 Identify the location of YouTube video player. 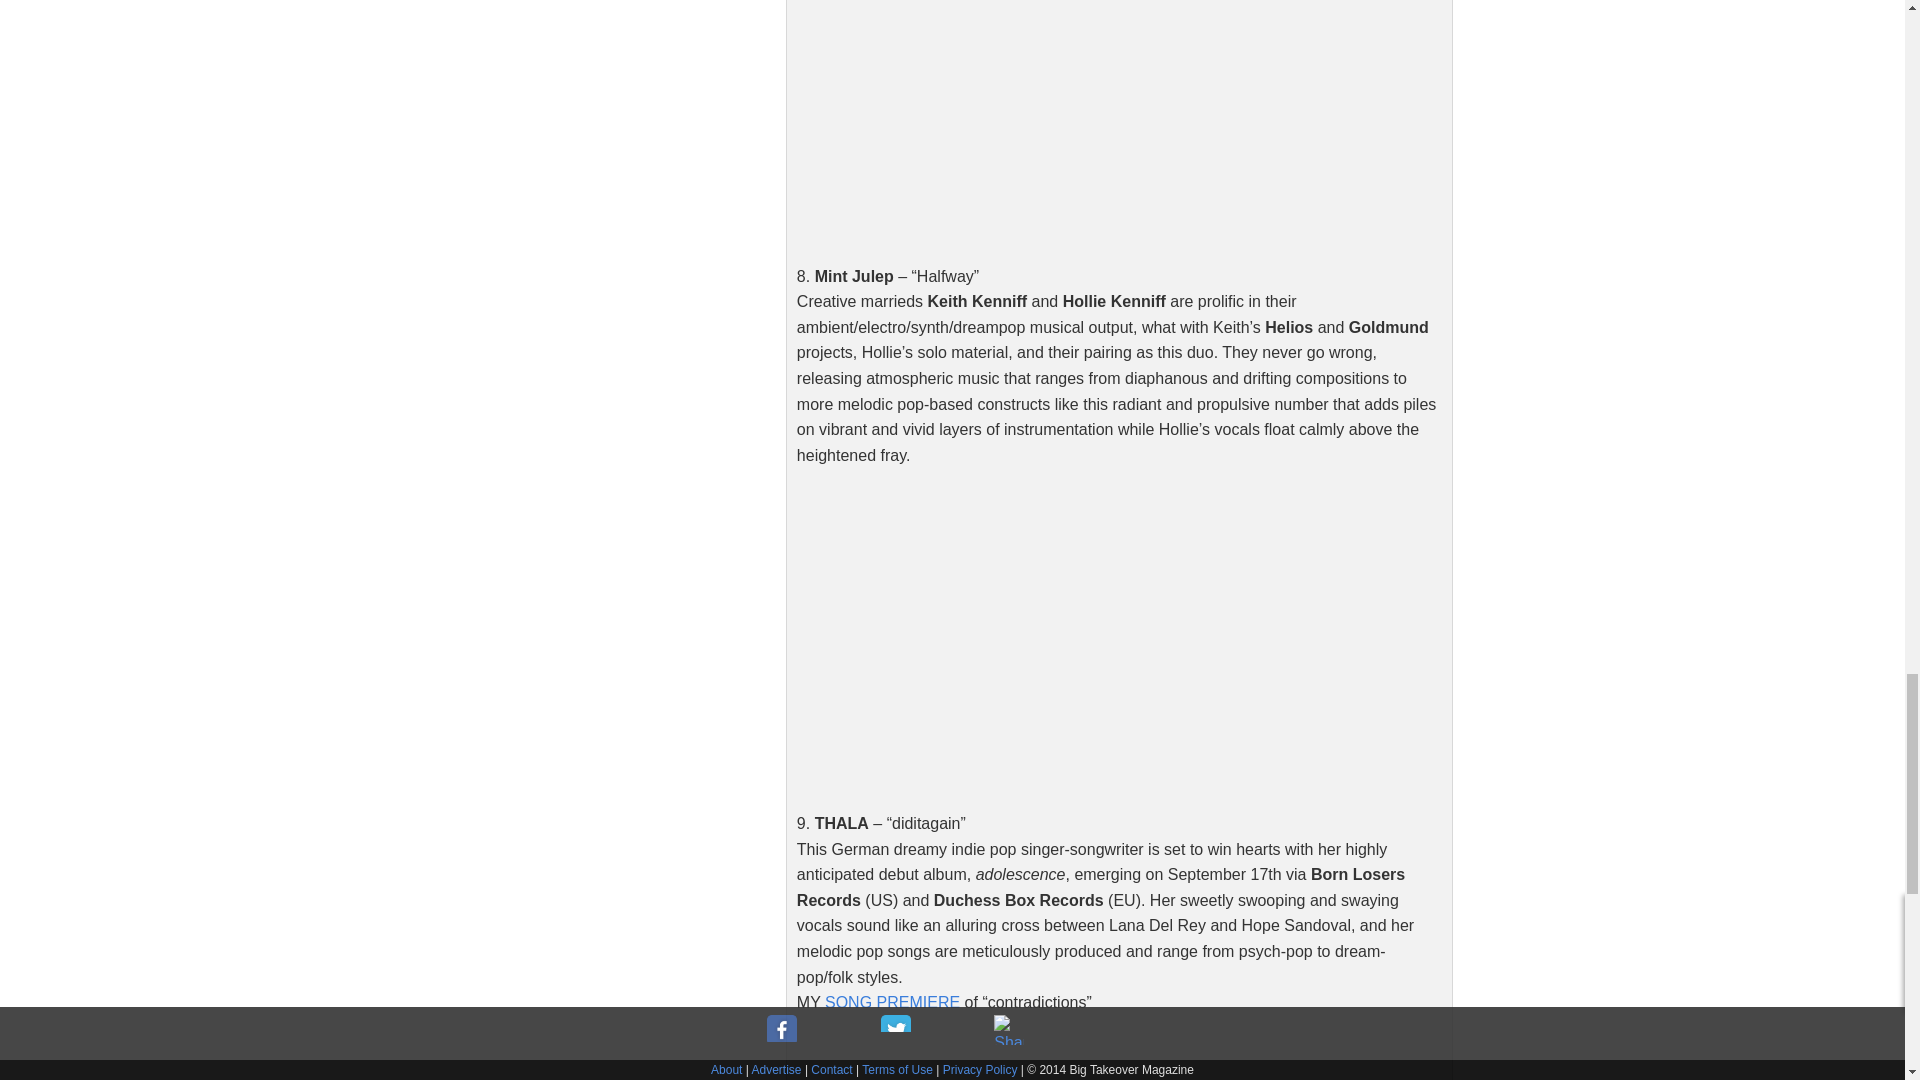
(1076, 123).